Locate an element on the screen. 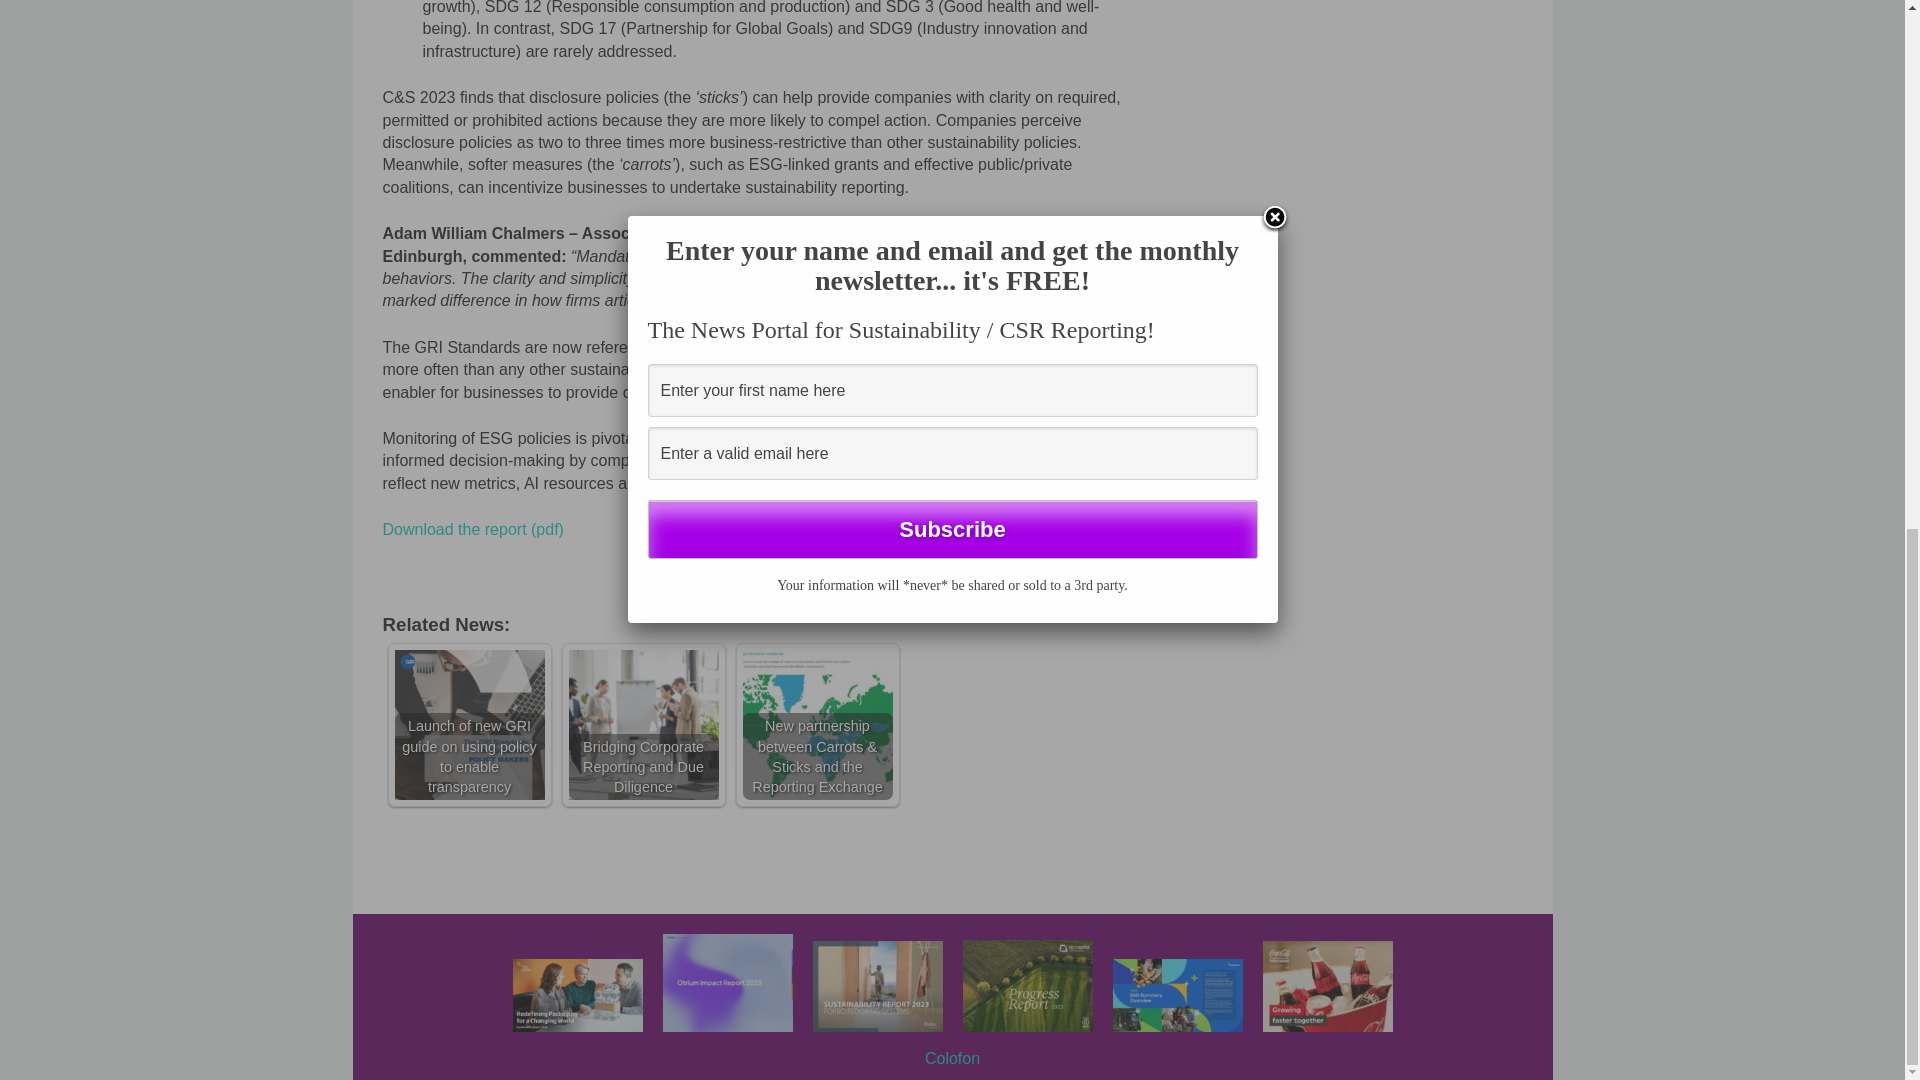 This screenshot has height=1080, width=1920. Bridging Corporate Reporting and Due Diligence is located at coordinates (643, 725).